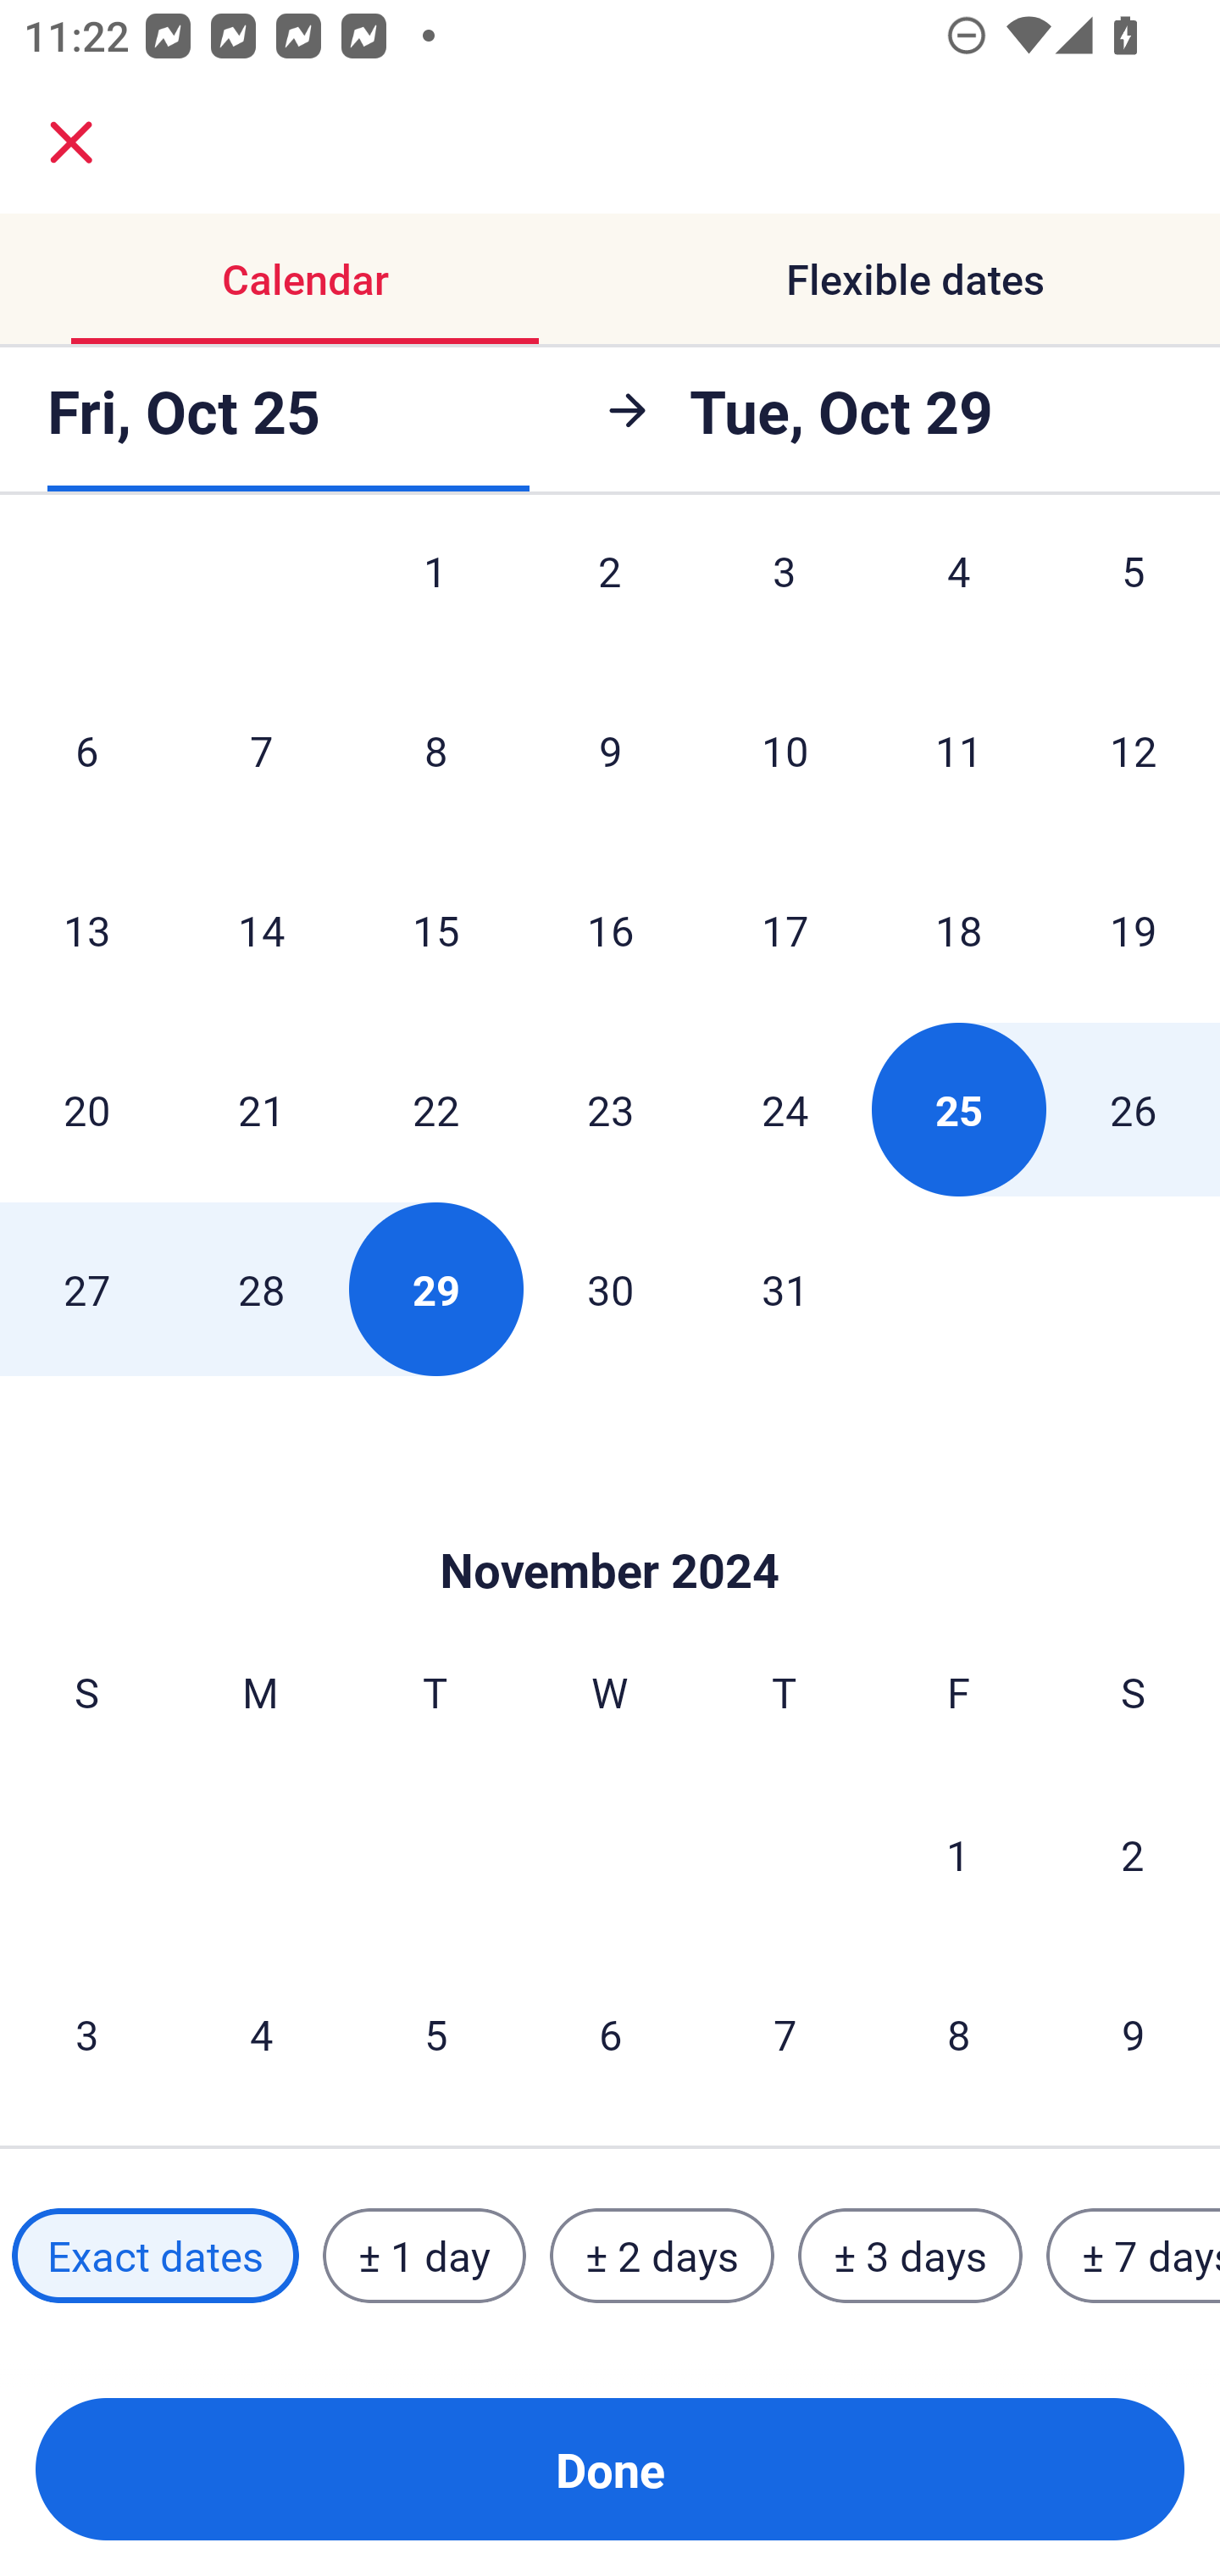 Image resolution: width=1220 pixels, height=2576 pixels. What do you see at coordinates (910, 2255) in the screenshot?
I see `± 3 days` at bounding box center [910, 2255].